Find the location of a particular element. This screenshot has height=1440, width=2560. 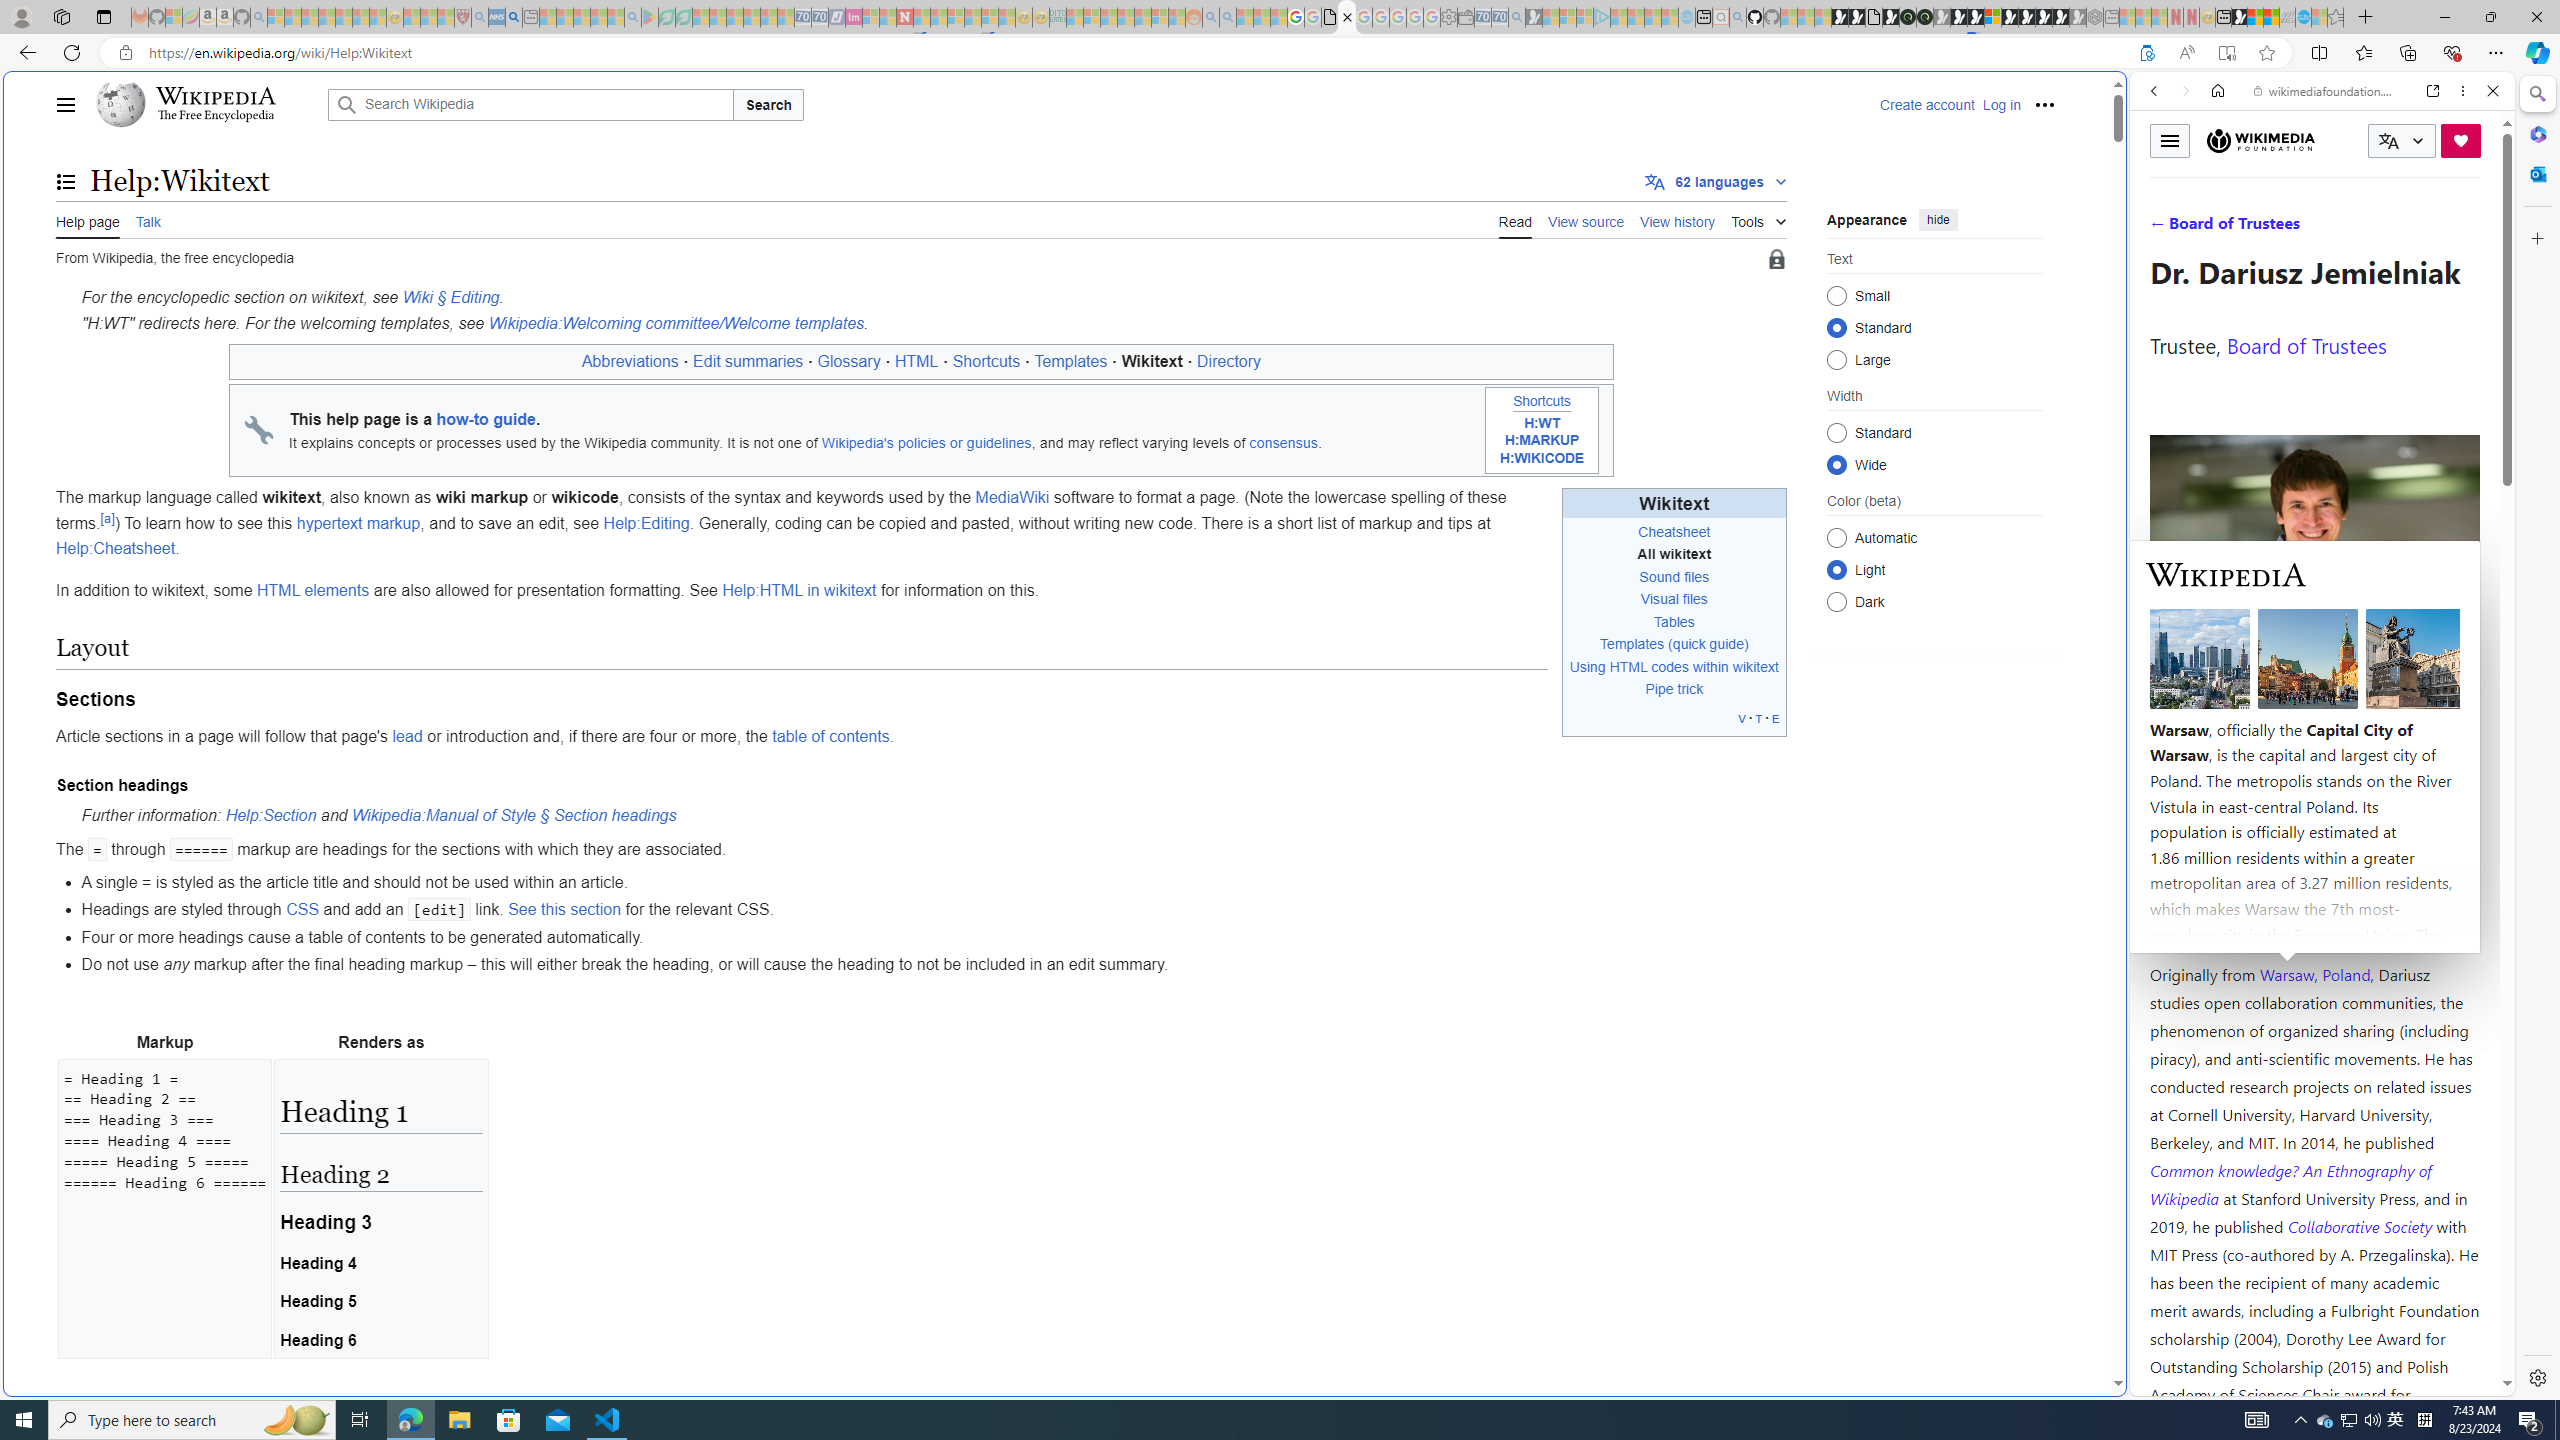

Automatic is located at coordinates (1836, 538).